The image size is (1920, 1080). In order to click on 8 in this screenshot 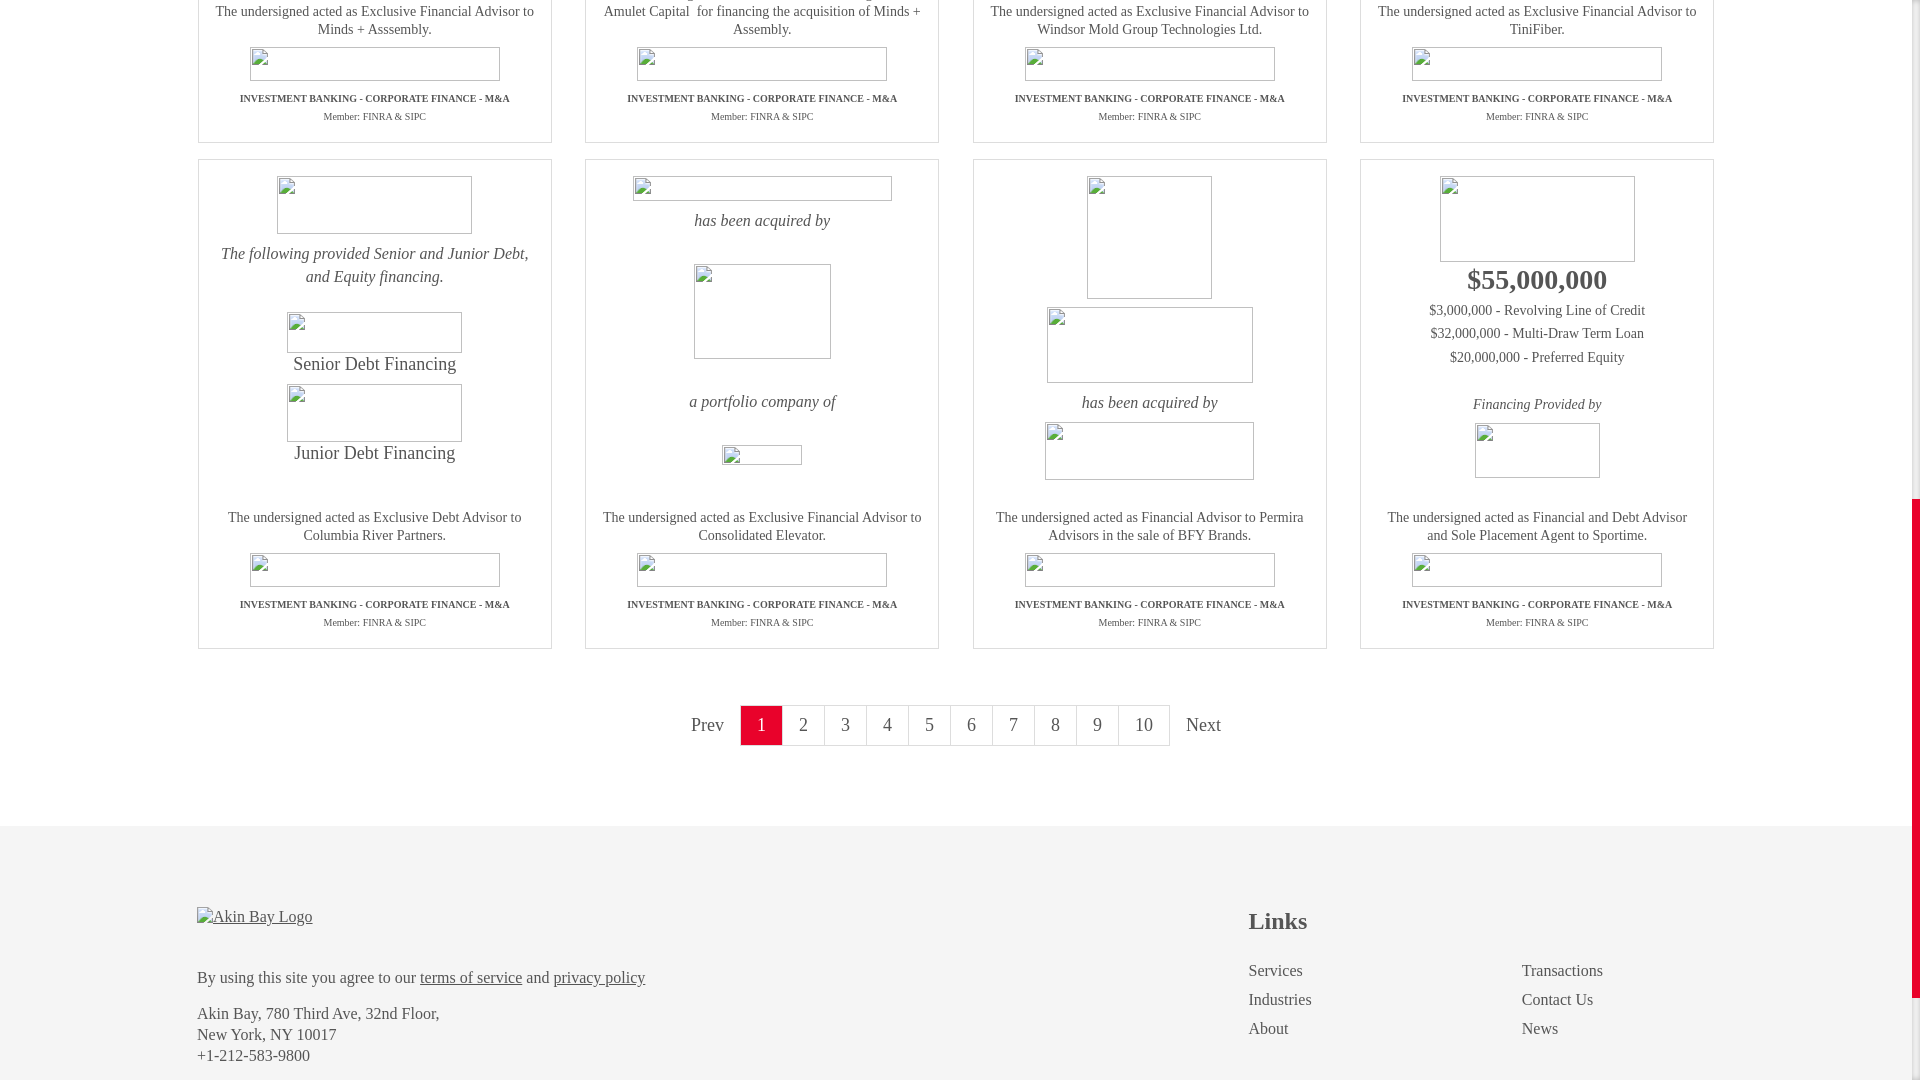, I will do `click(1056, 726)`.